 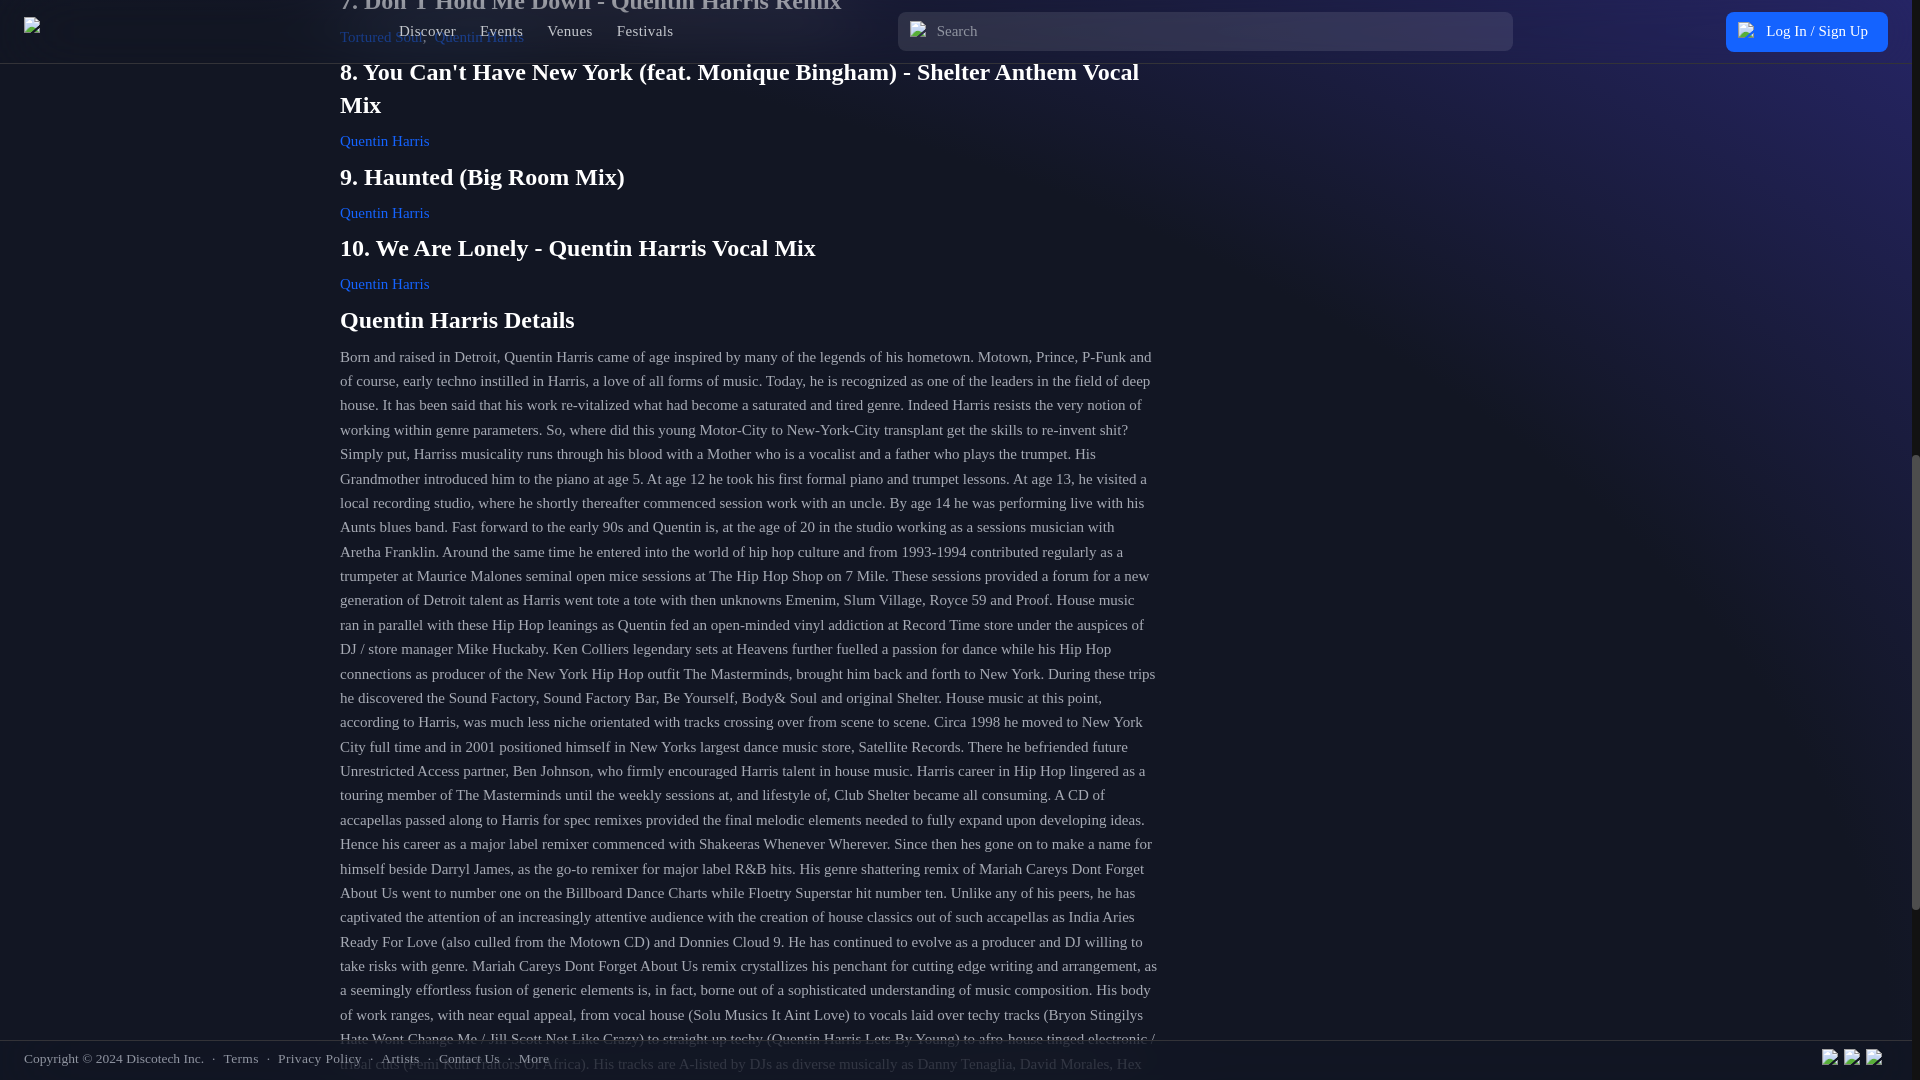 I want to click on Quentin Harris, so click(x=384, y=140).